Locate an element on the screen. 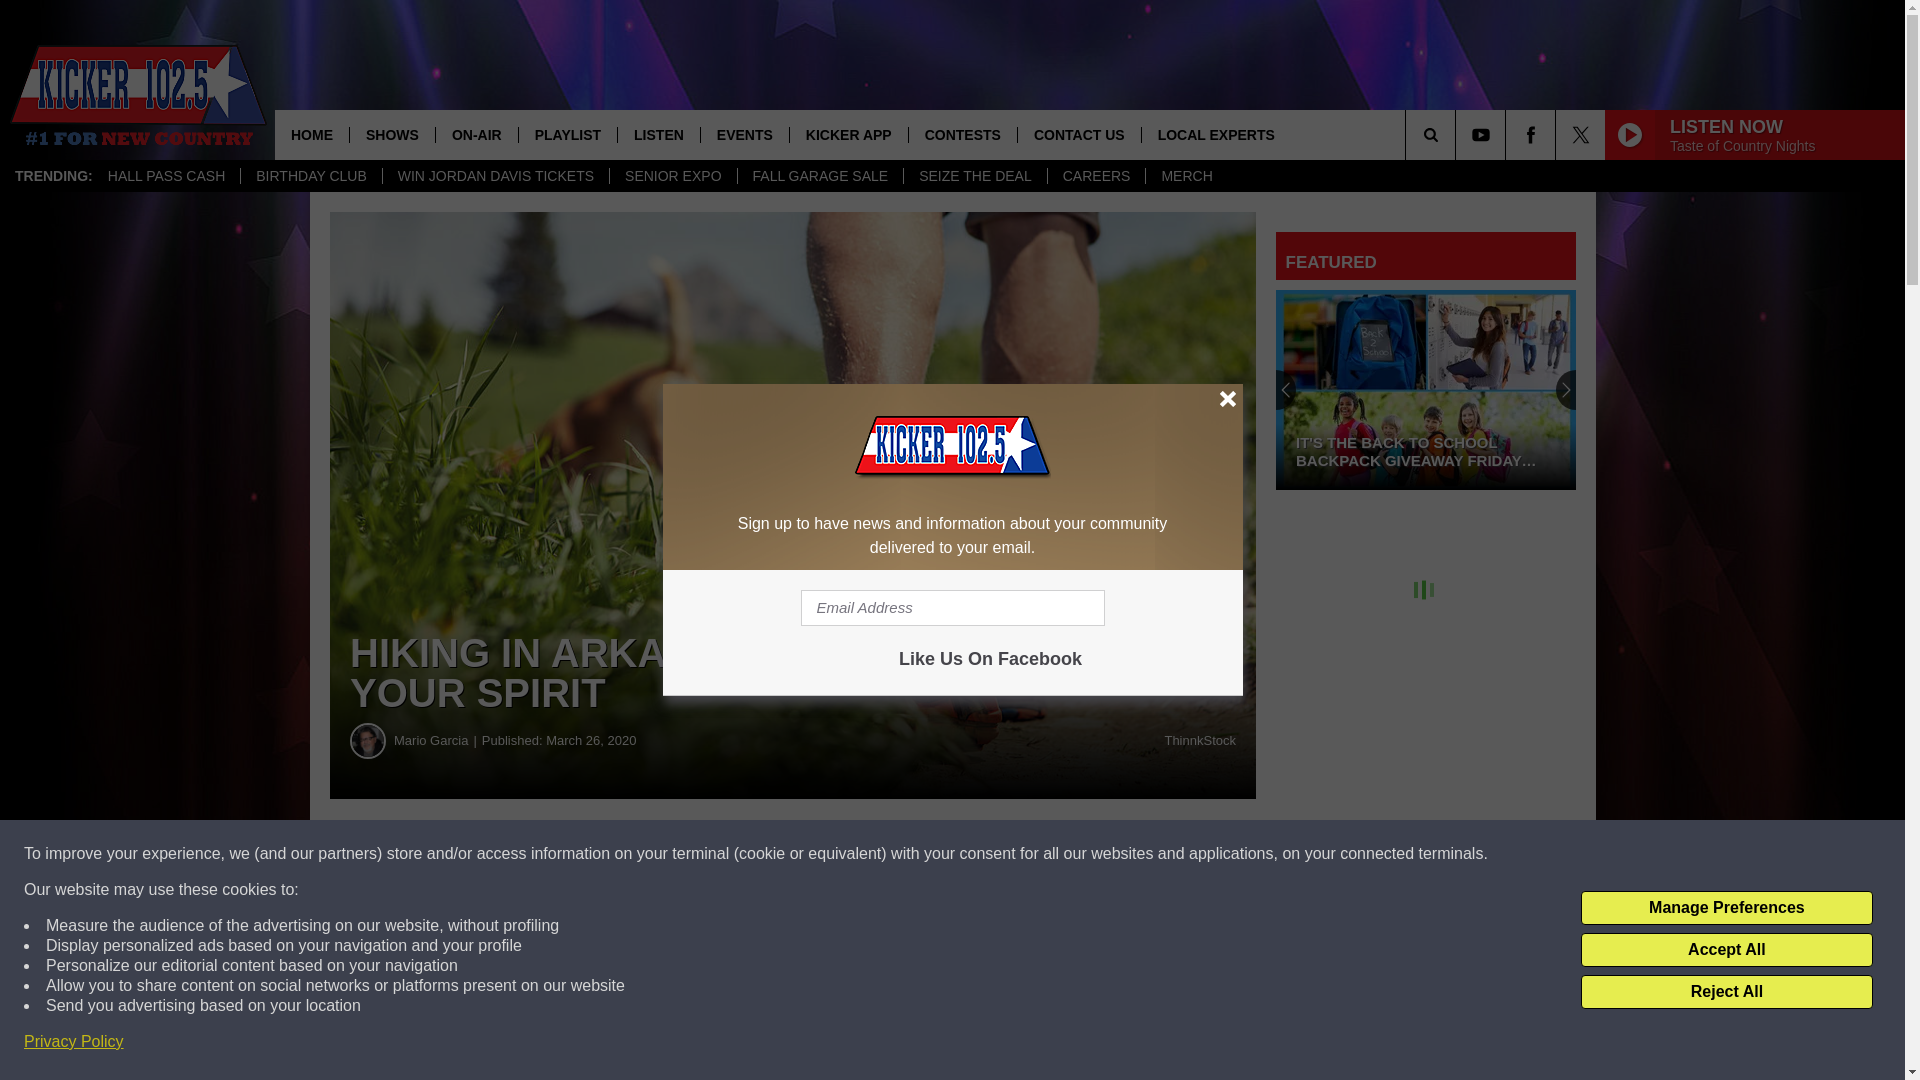  PLAYLIST is located at coordinates (567, 134).